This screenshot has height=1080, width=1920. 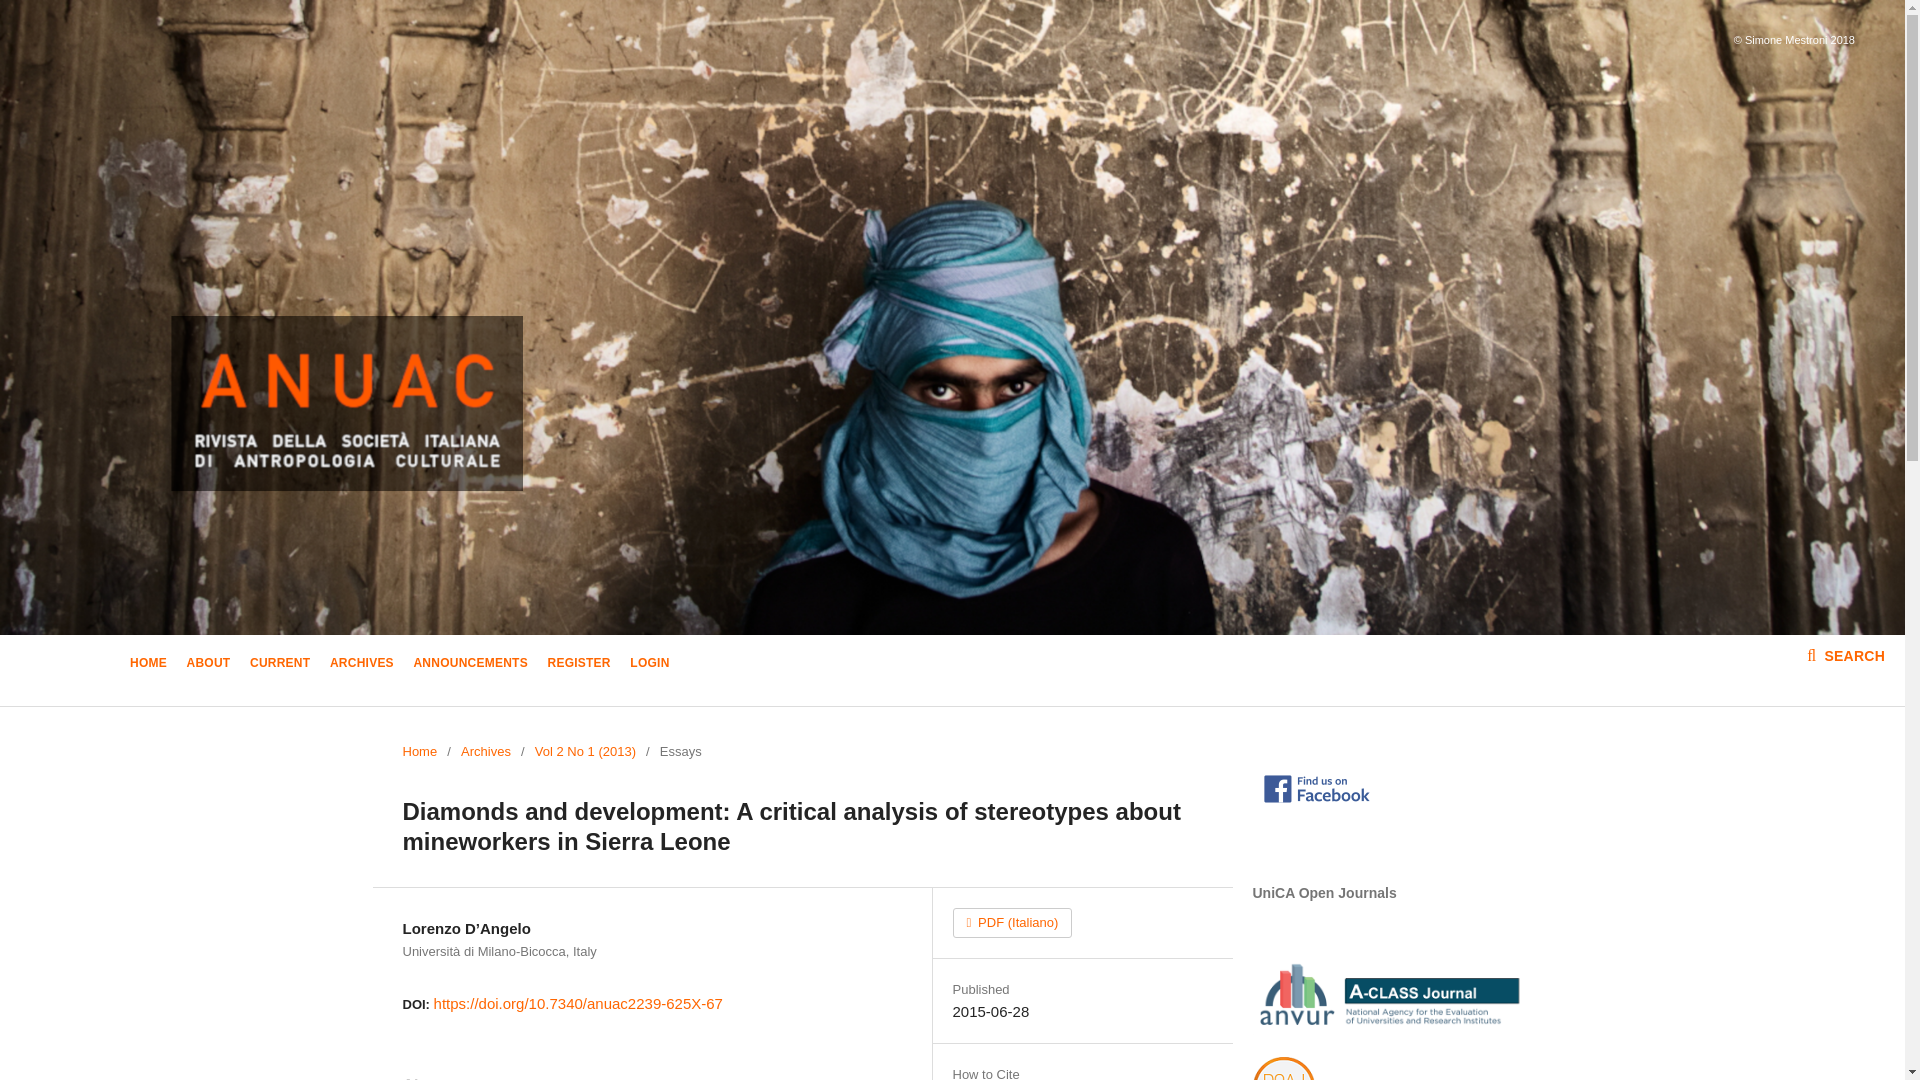 I want to click on ARCHIVES, so click(x=362, y=664).